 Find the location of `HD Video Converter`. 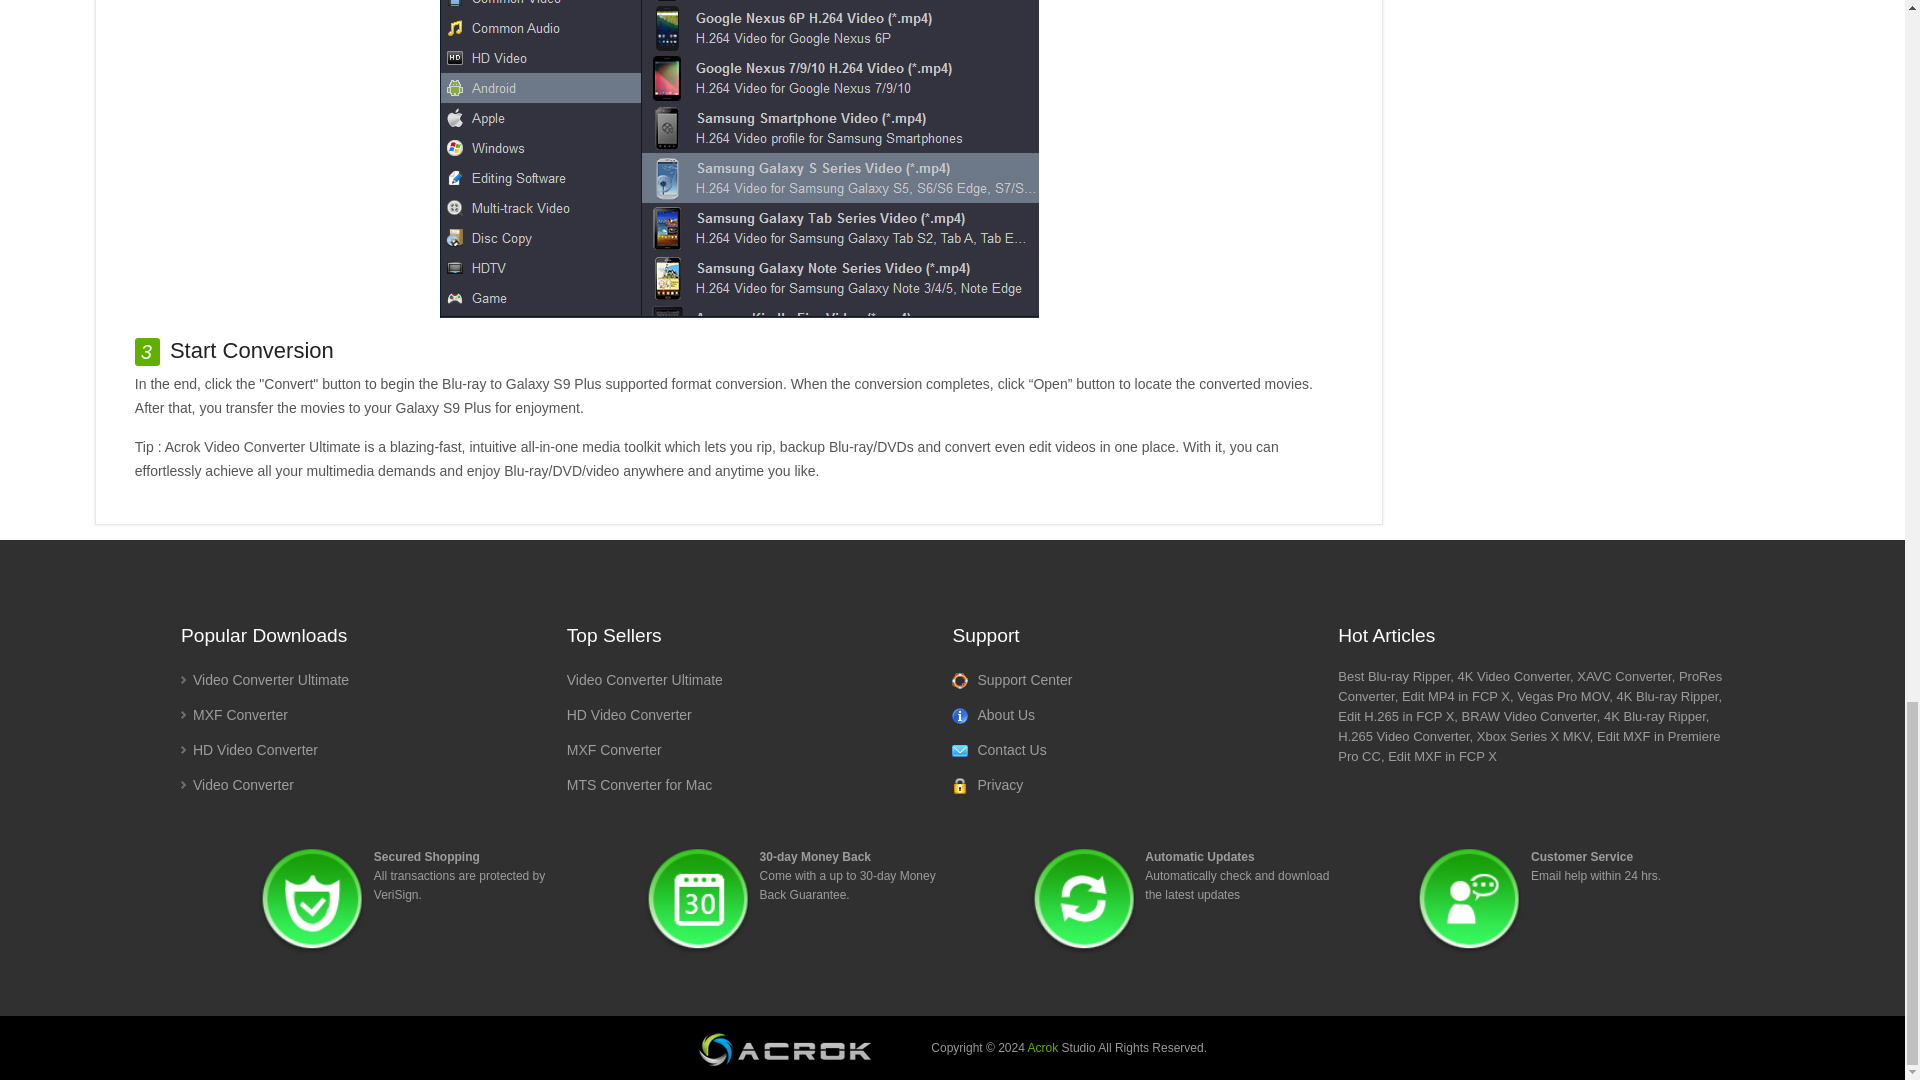

HD Video Converter is located at coordinates (628, 714).